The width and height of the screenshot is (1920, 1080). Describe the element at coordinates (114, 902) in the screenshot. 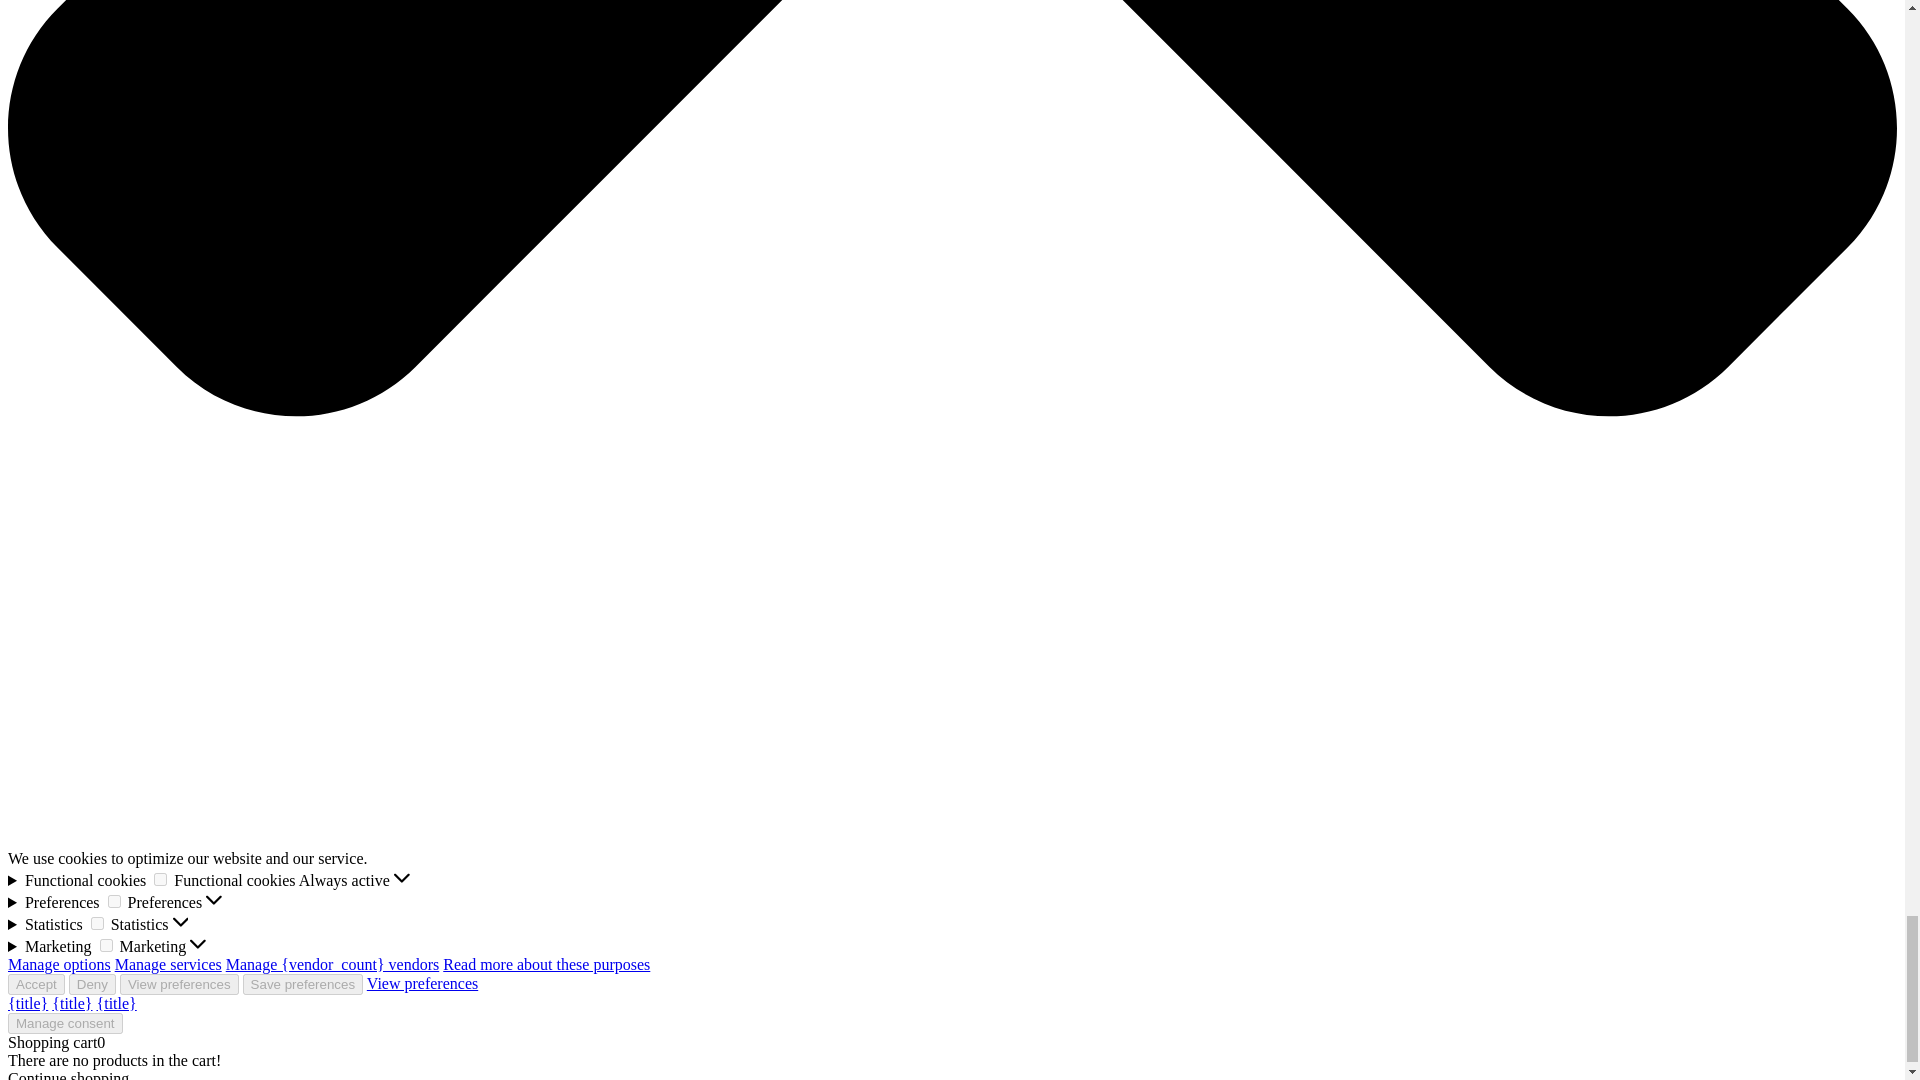

I see `1` at that location.